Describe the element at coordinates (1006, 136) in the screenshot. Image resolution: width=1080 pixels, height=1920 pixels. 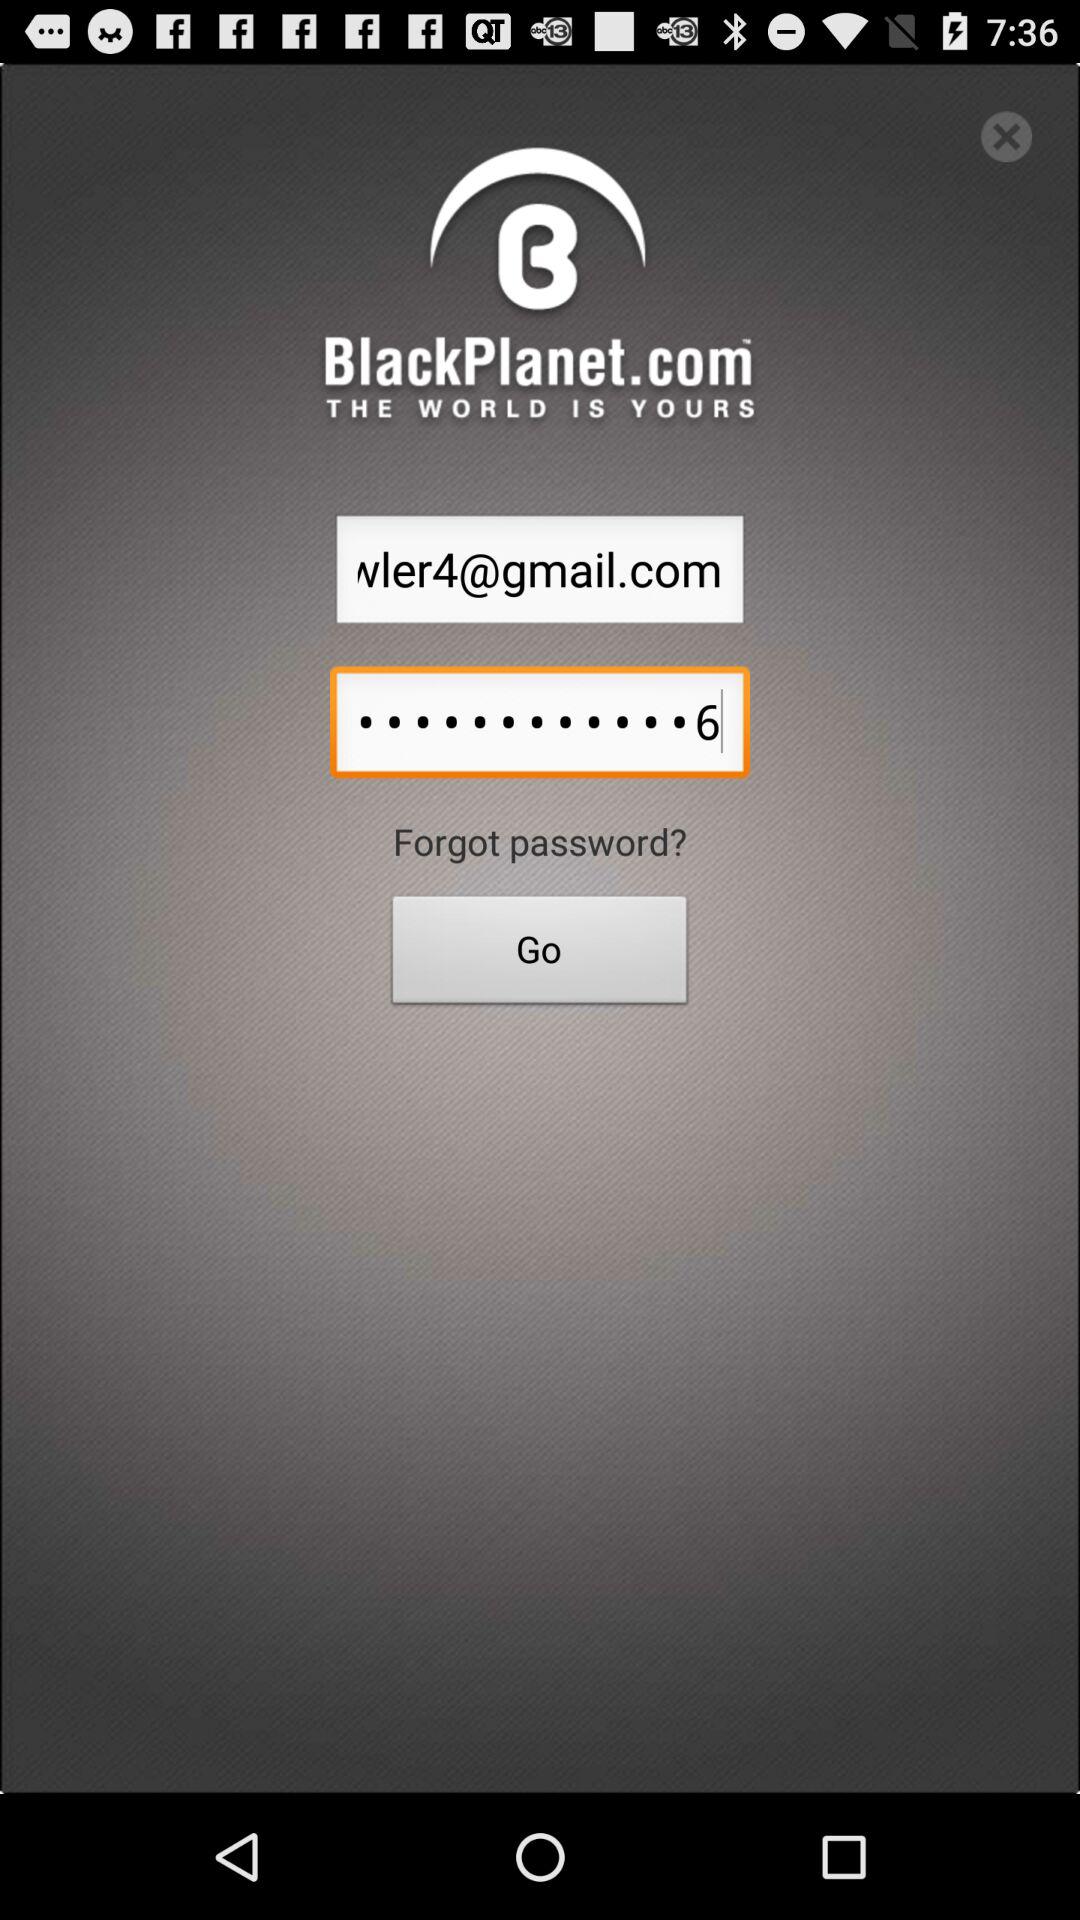
I see `exit out of page` at that location.